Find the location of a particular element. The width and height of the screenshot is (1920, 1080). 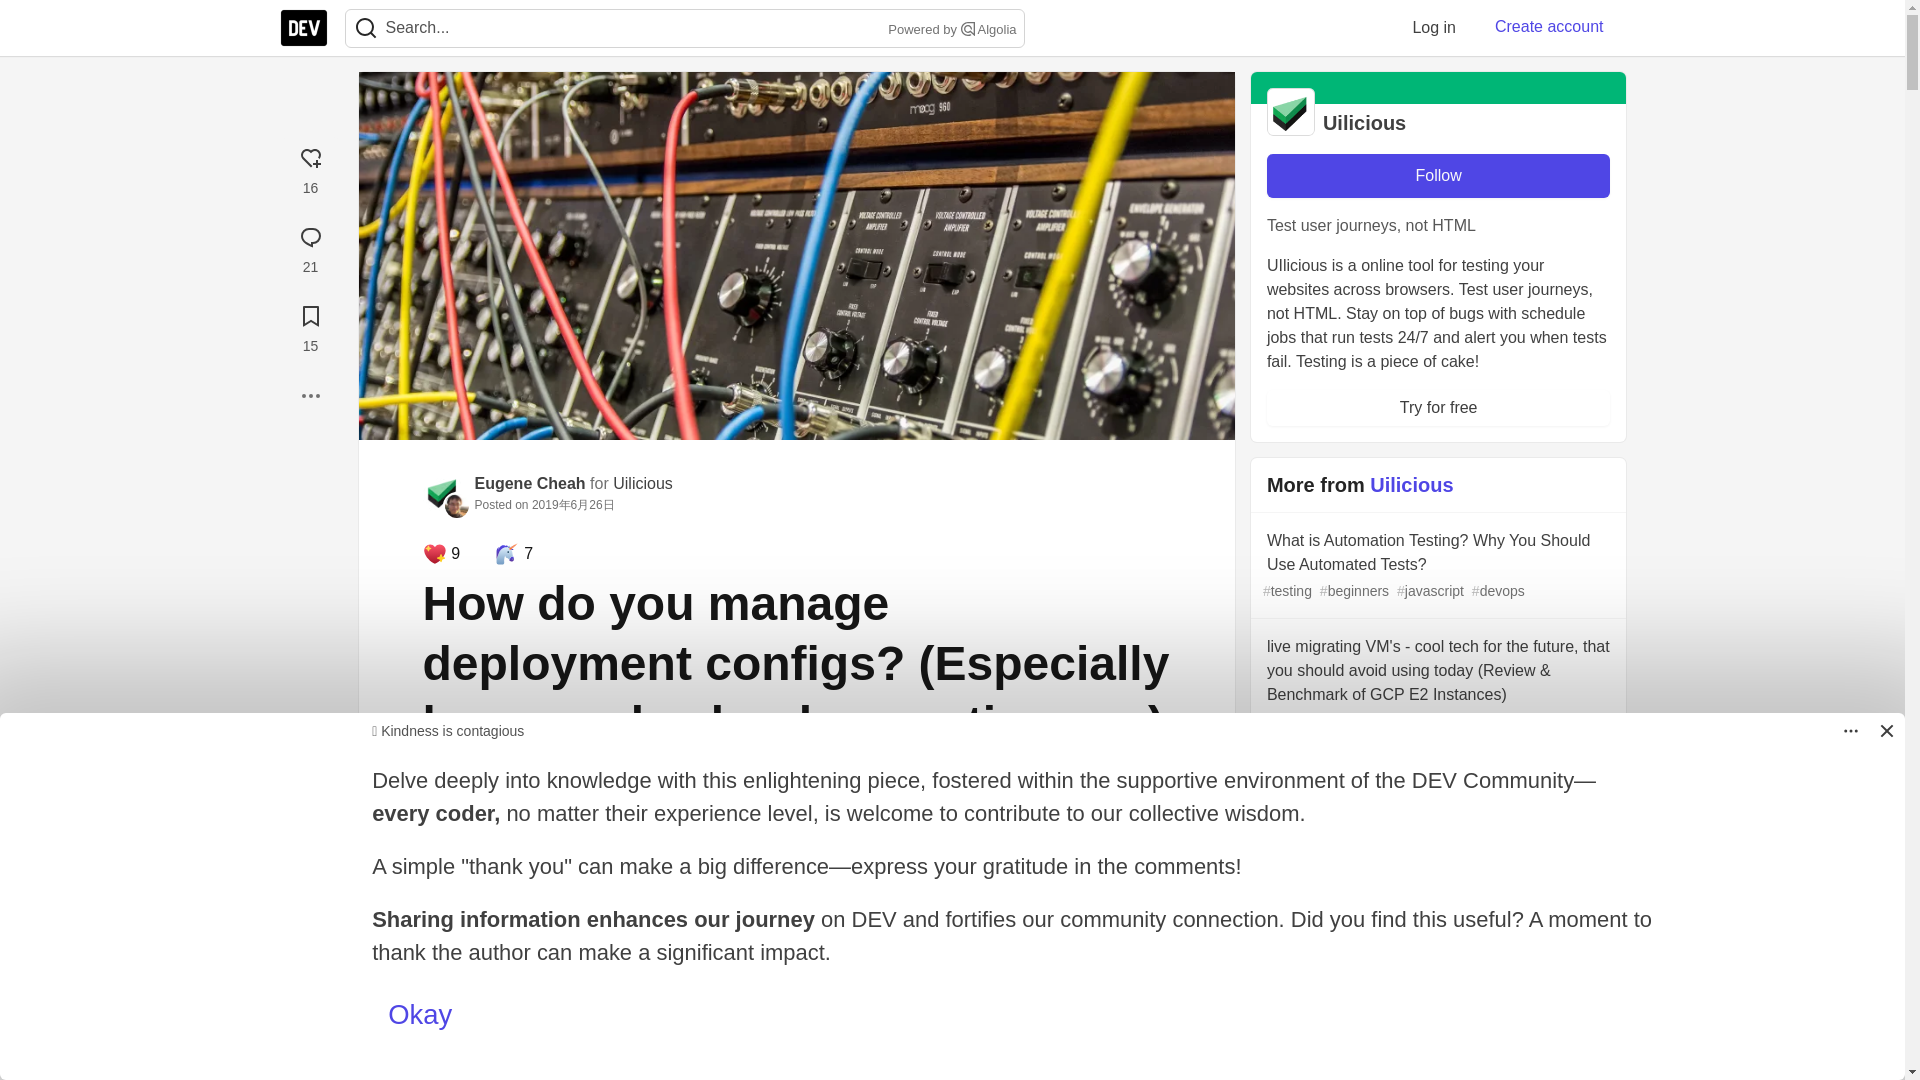

More... is located at coordinates (310, 395).